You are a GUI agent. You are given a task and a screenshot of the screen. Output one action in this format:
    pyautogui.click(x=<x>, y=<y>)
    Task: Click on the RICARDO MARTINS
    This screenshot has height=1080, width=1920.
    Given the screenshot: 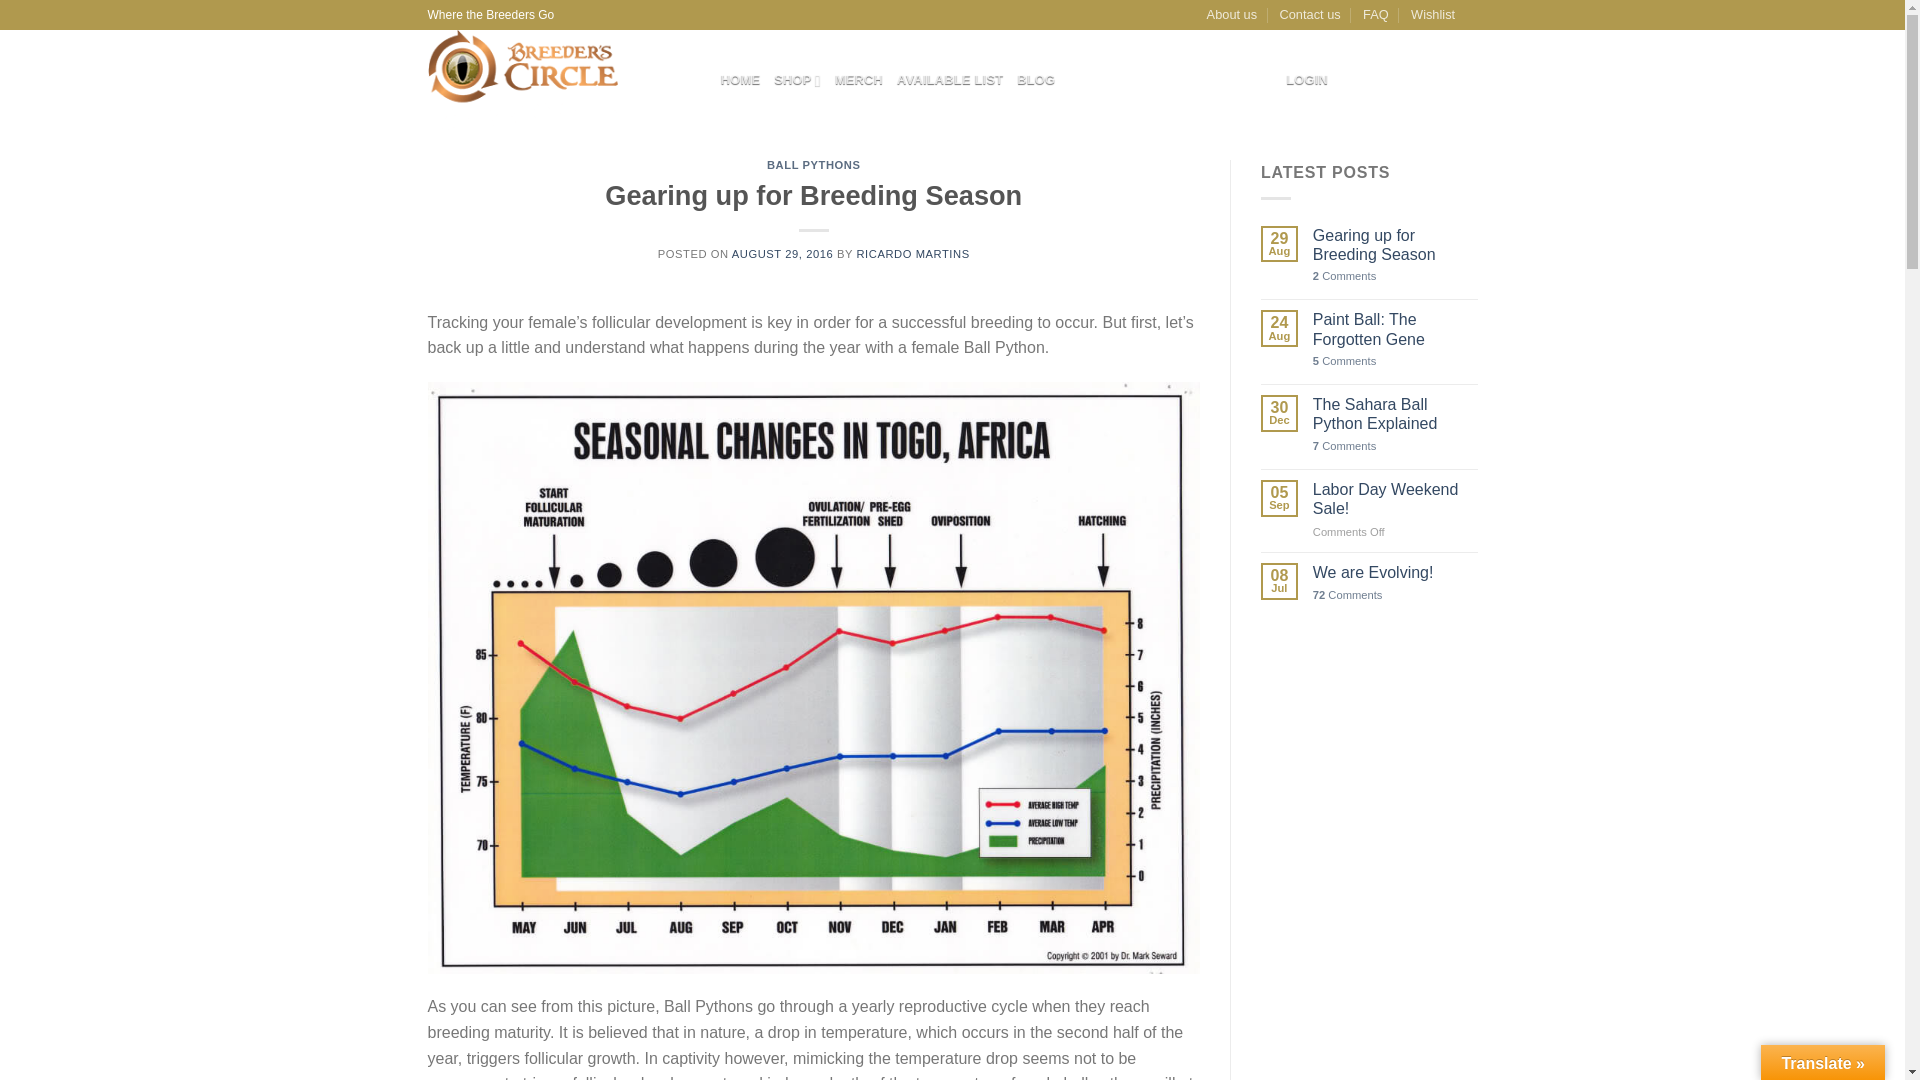 What is the action you would take?
    pyautogui.click(x=912, y=254)
    